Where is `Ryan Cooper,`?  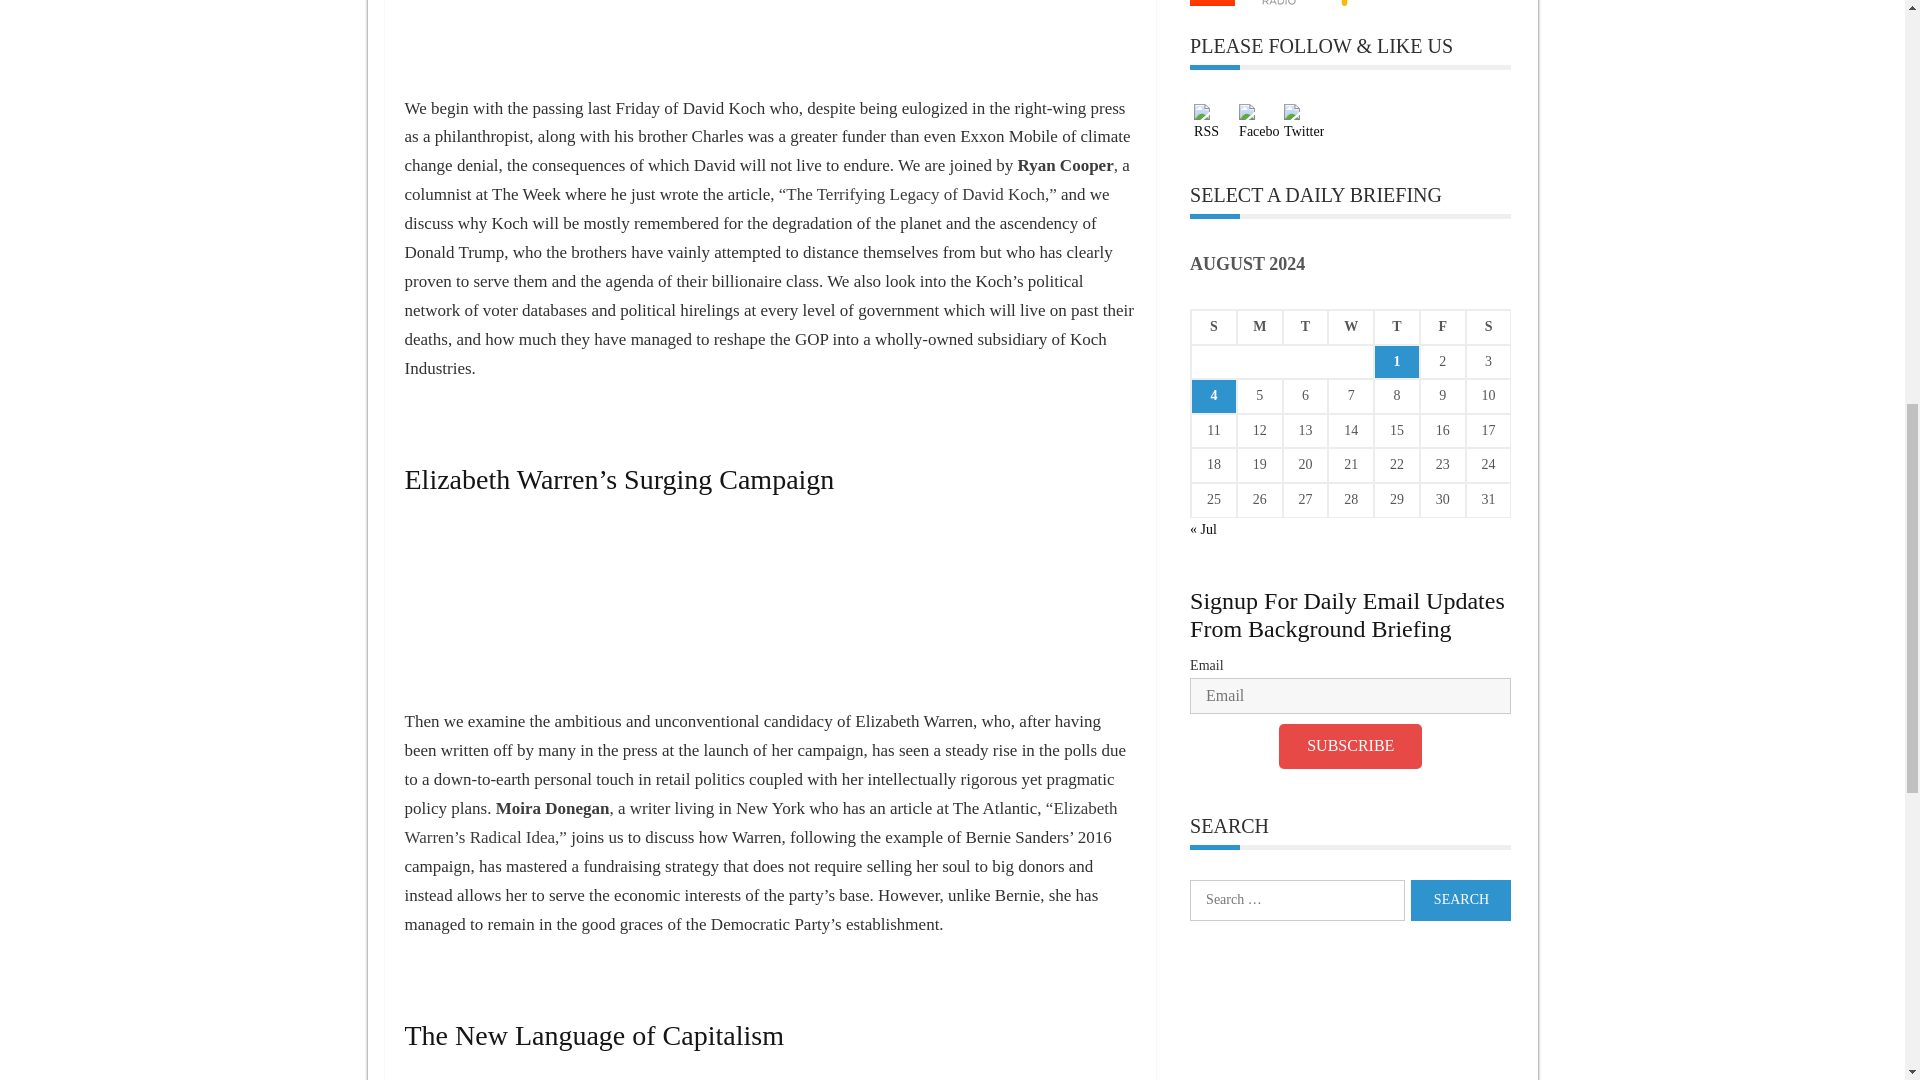
Ryan Cooper, is located at coordinates (1067, 164).